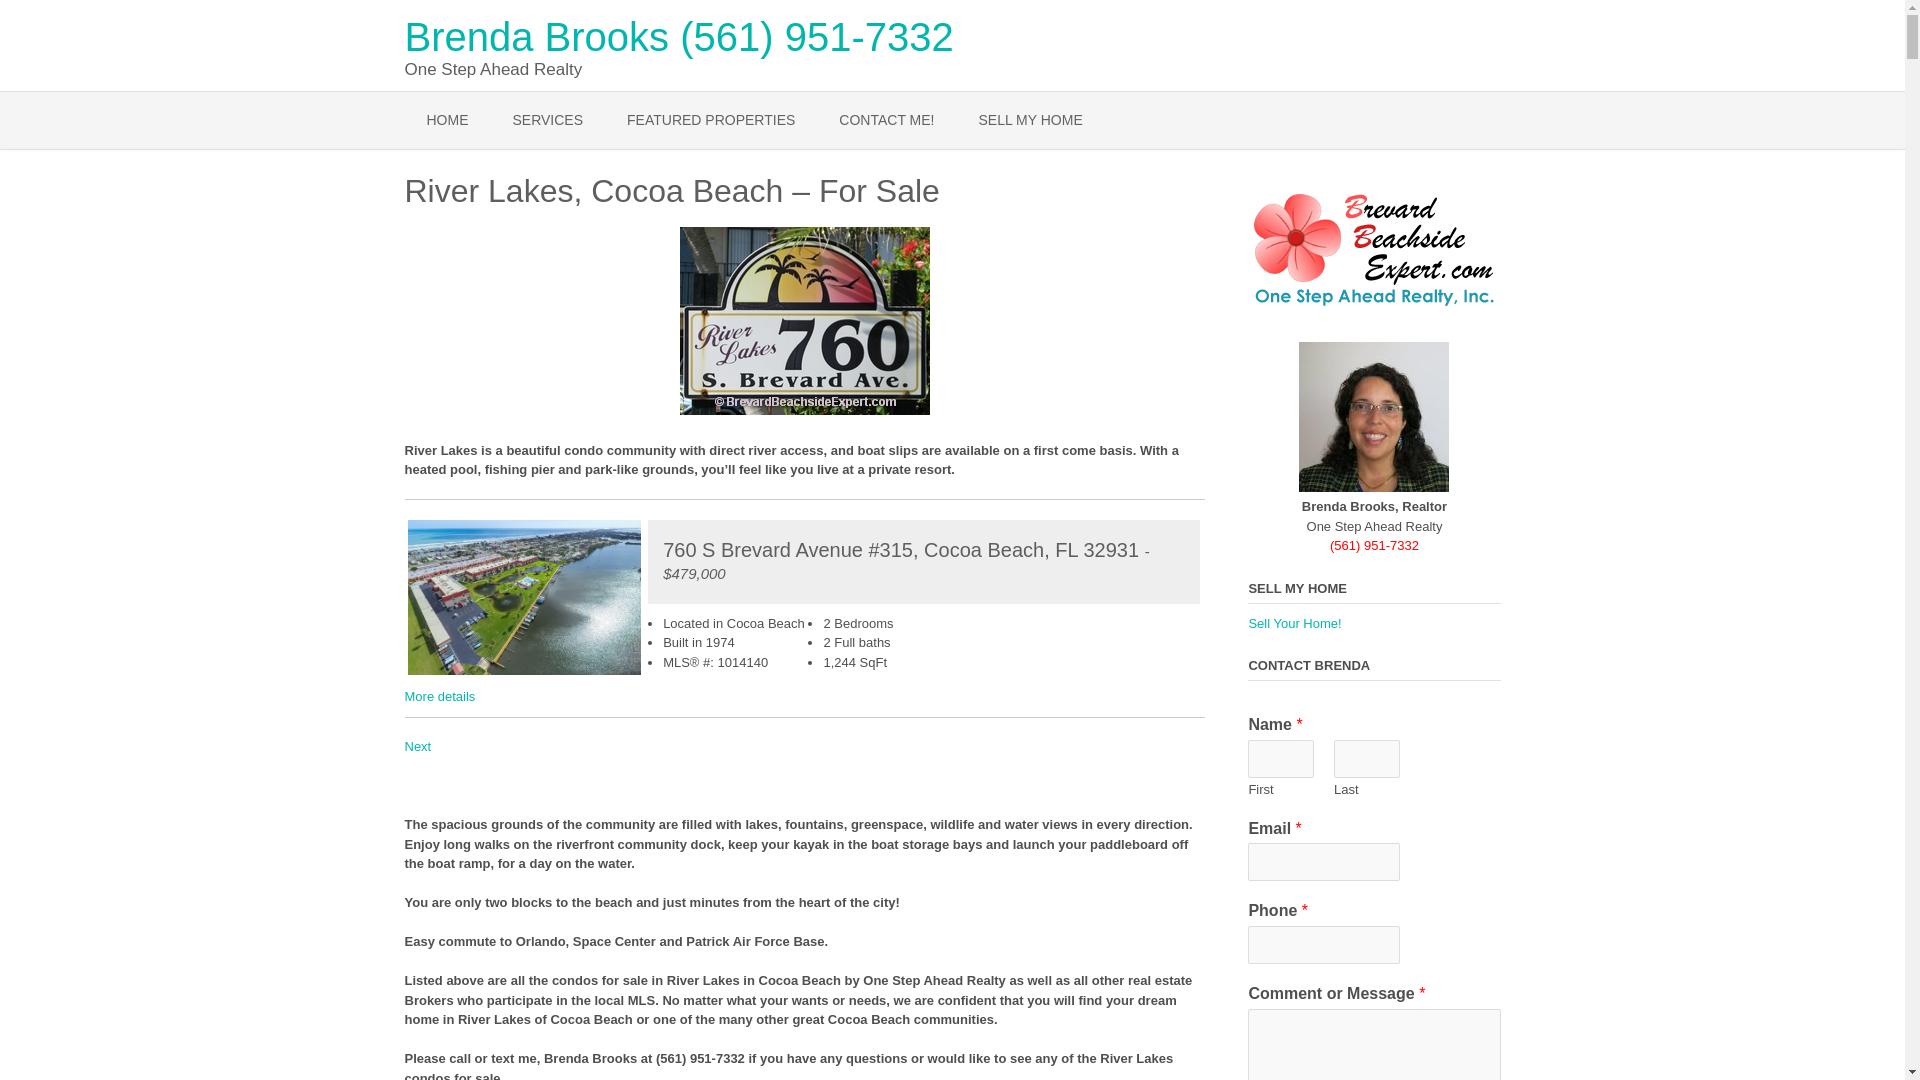  What do you see at coordinates (416, 746) in the screenshot?
I see `Next` at bounding box center [416, 746].